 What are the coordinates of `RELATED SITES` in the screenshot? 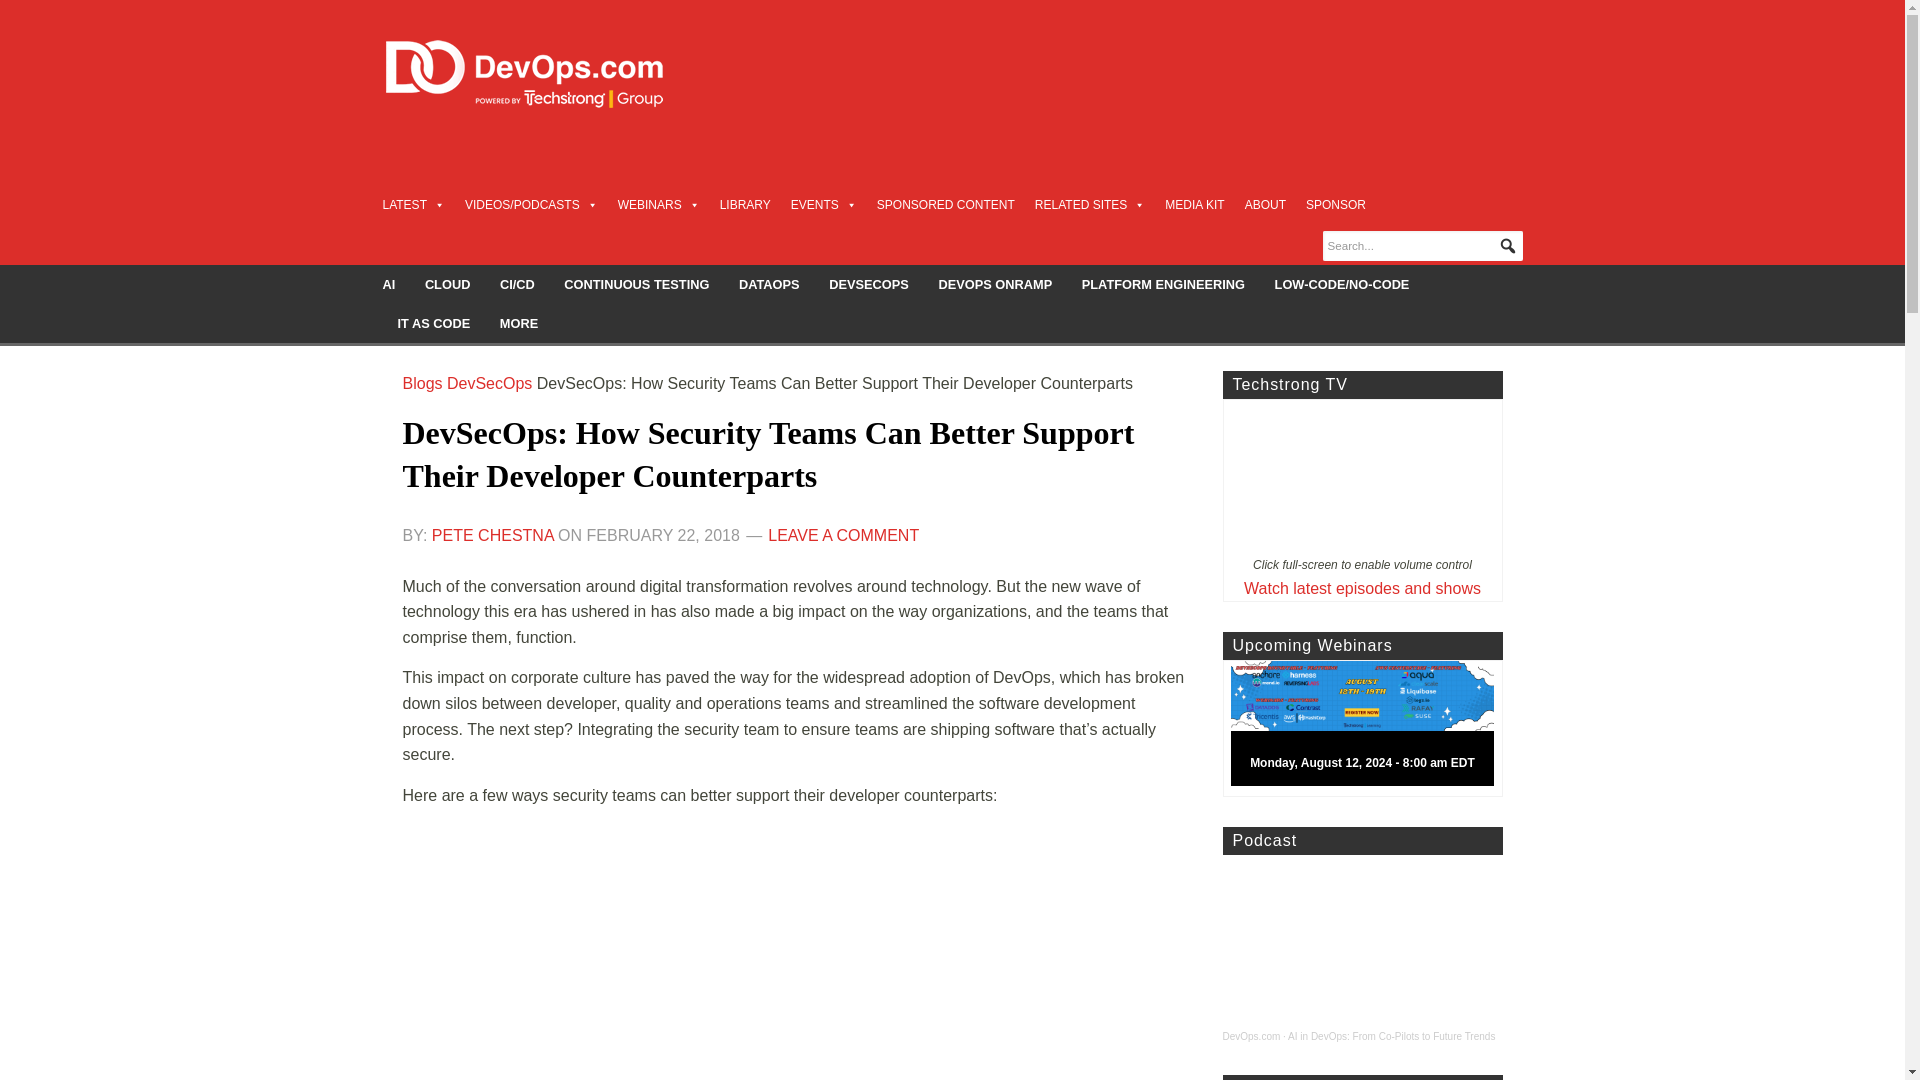 It's located at (1089, 204).